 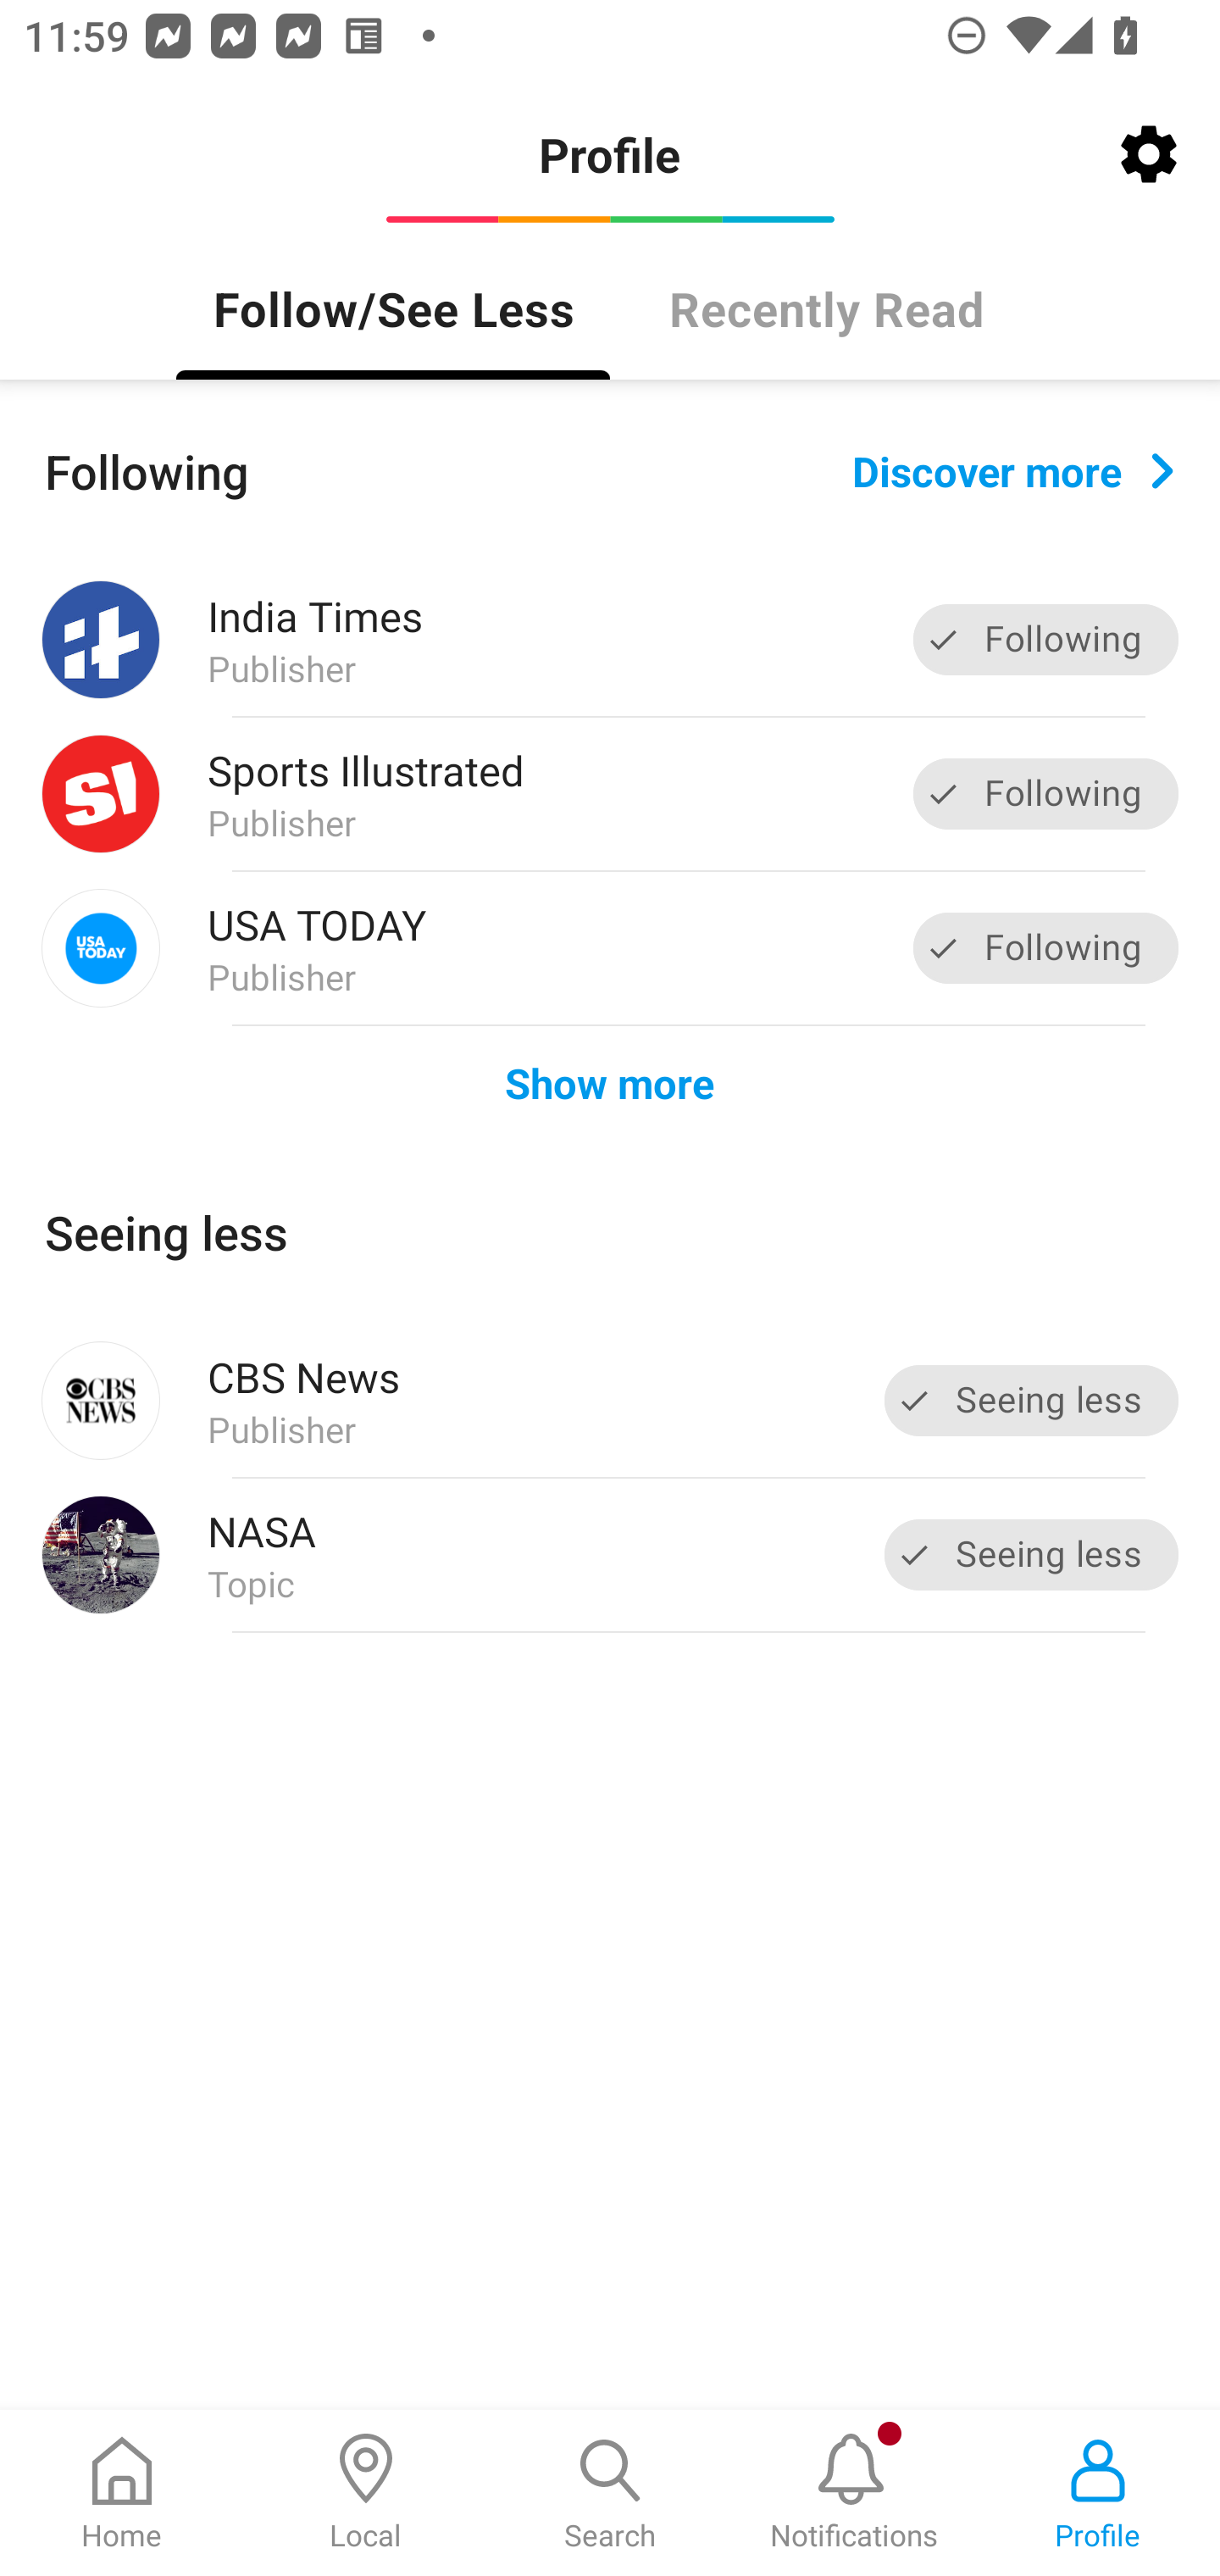 I want to click on Sports Illustrated Publisher Following, so click(x=610, y=793).